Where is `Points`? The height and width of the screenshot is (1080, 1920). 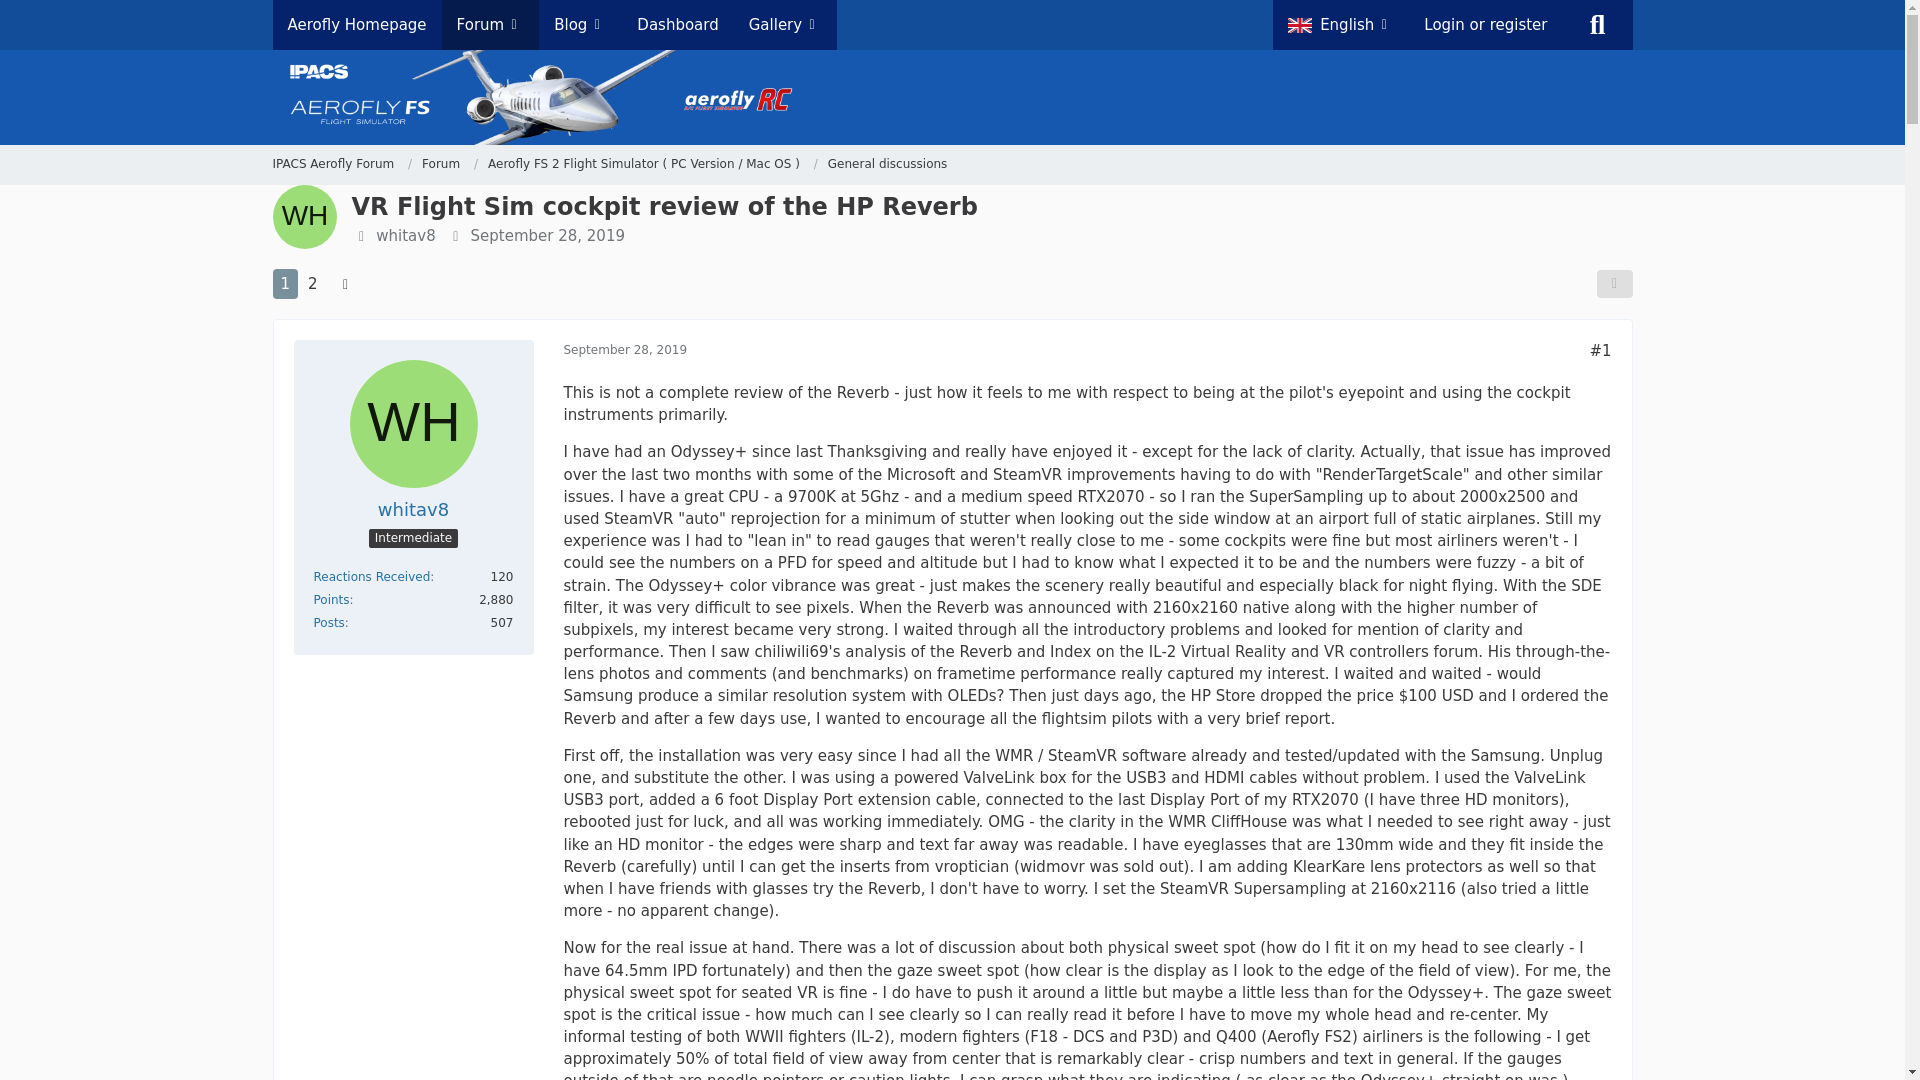 Points is located at coordinates (332, 599).